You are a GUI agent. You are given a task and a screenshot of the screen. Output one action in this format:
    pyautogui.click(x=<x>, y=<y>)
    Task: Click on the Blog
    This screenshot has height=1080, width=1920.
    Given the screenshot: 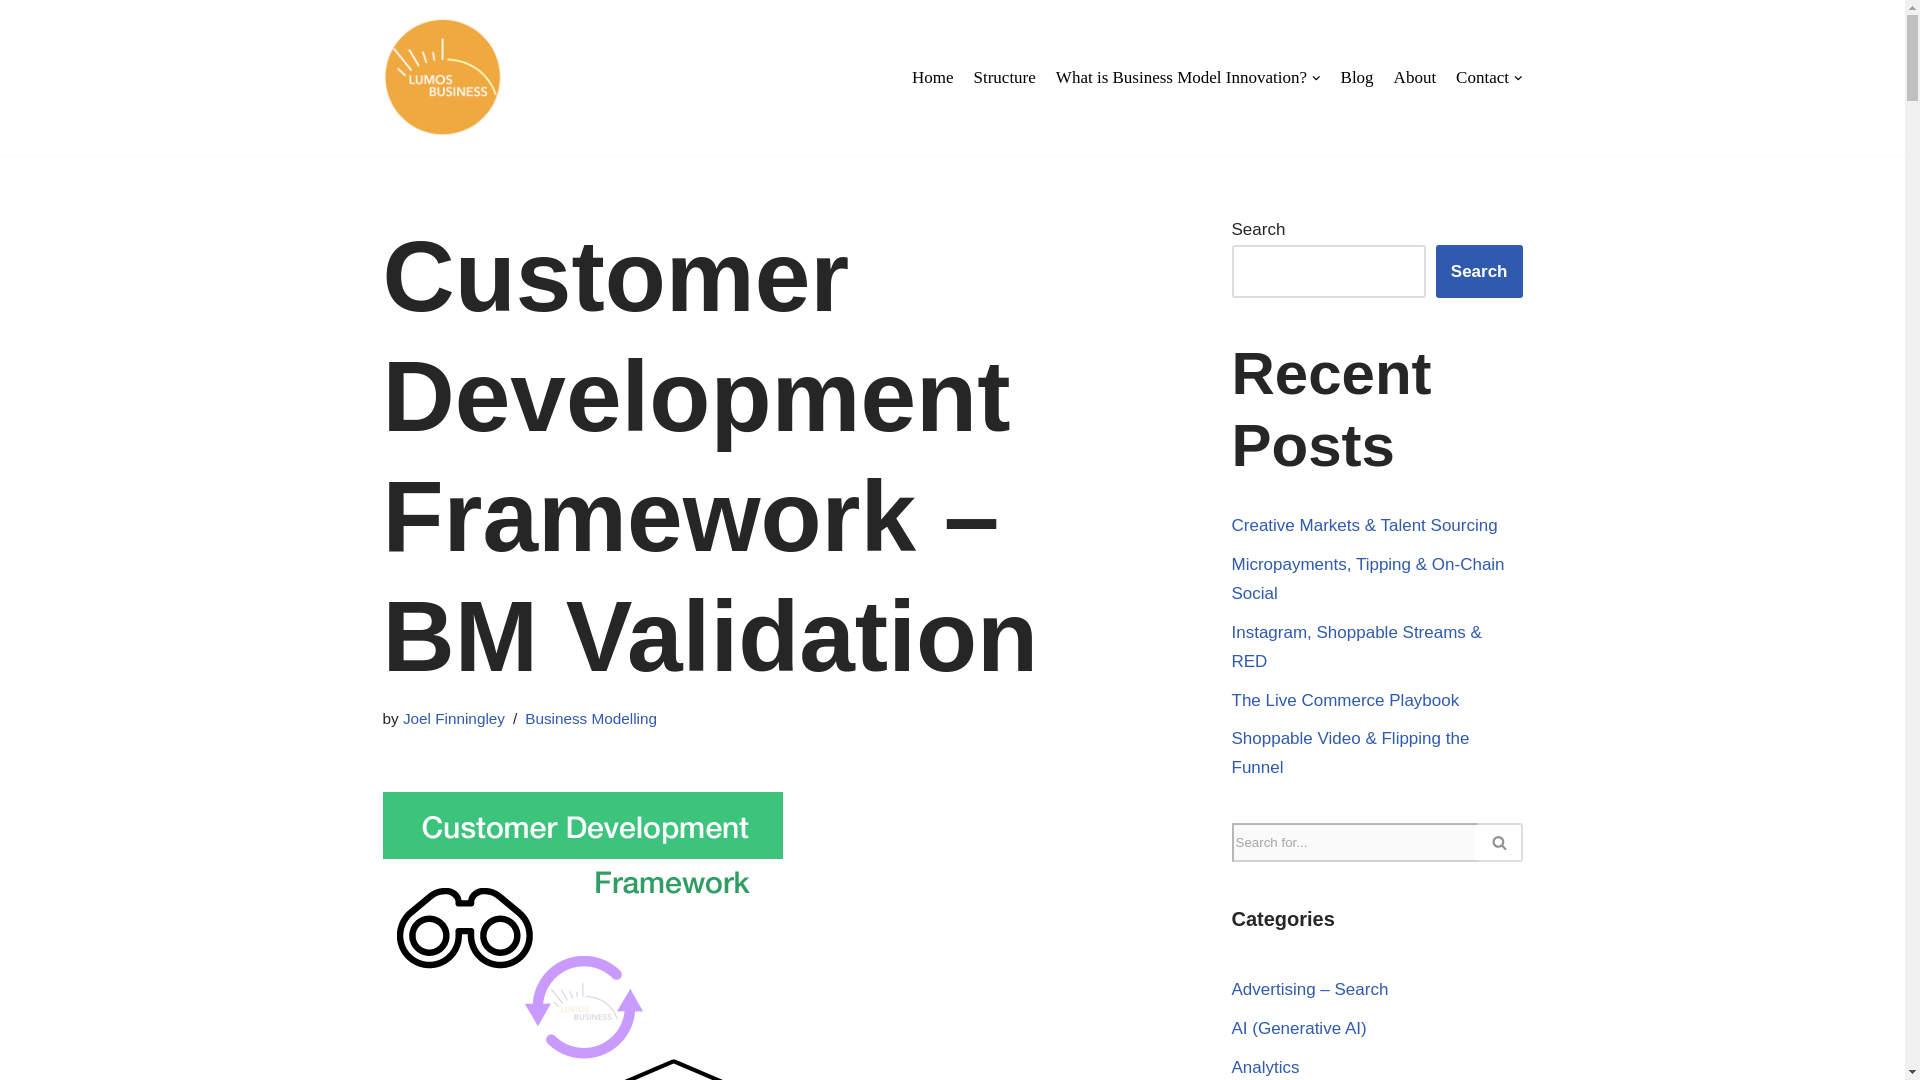 What is the action you would take?
    pyautogui.click(x=1357, y=76)
    